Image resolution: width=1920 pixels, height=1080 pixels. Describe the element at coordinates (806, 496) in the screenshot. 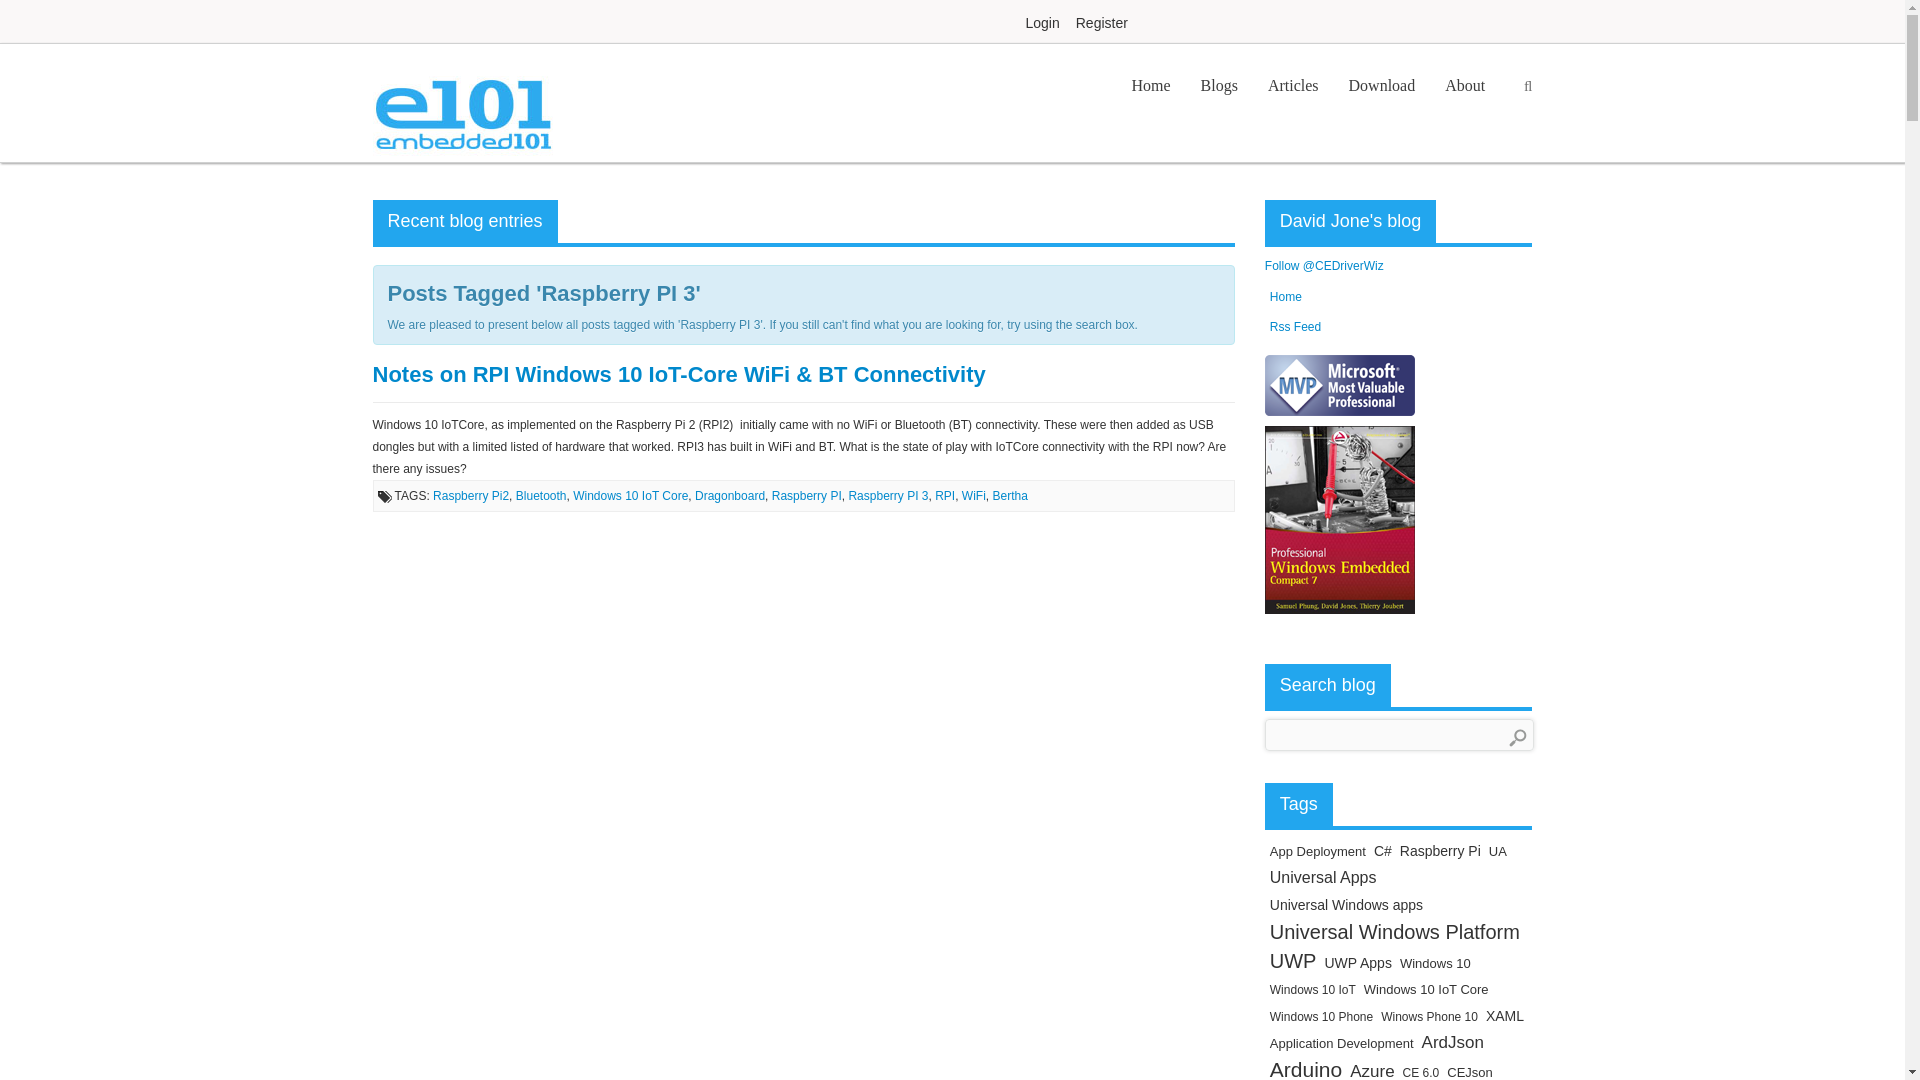

I see `Raspberry PI` at that location.